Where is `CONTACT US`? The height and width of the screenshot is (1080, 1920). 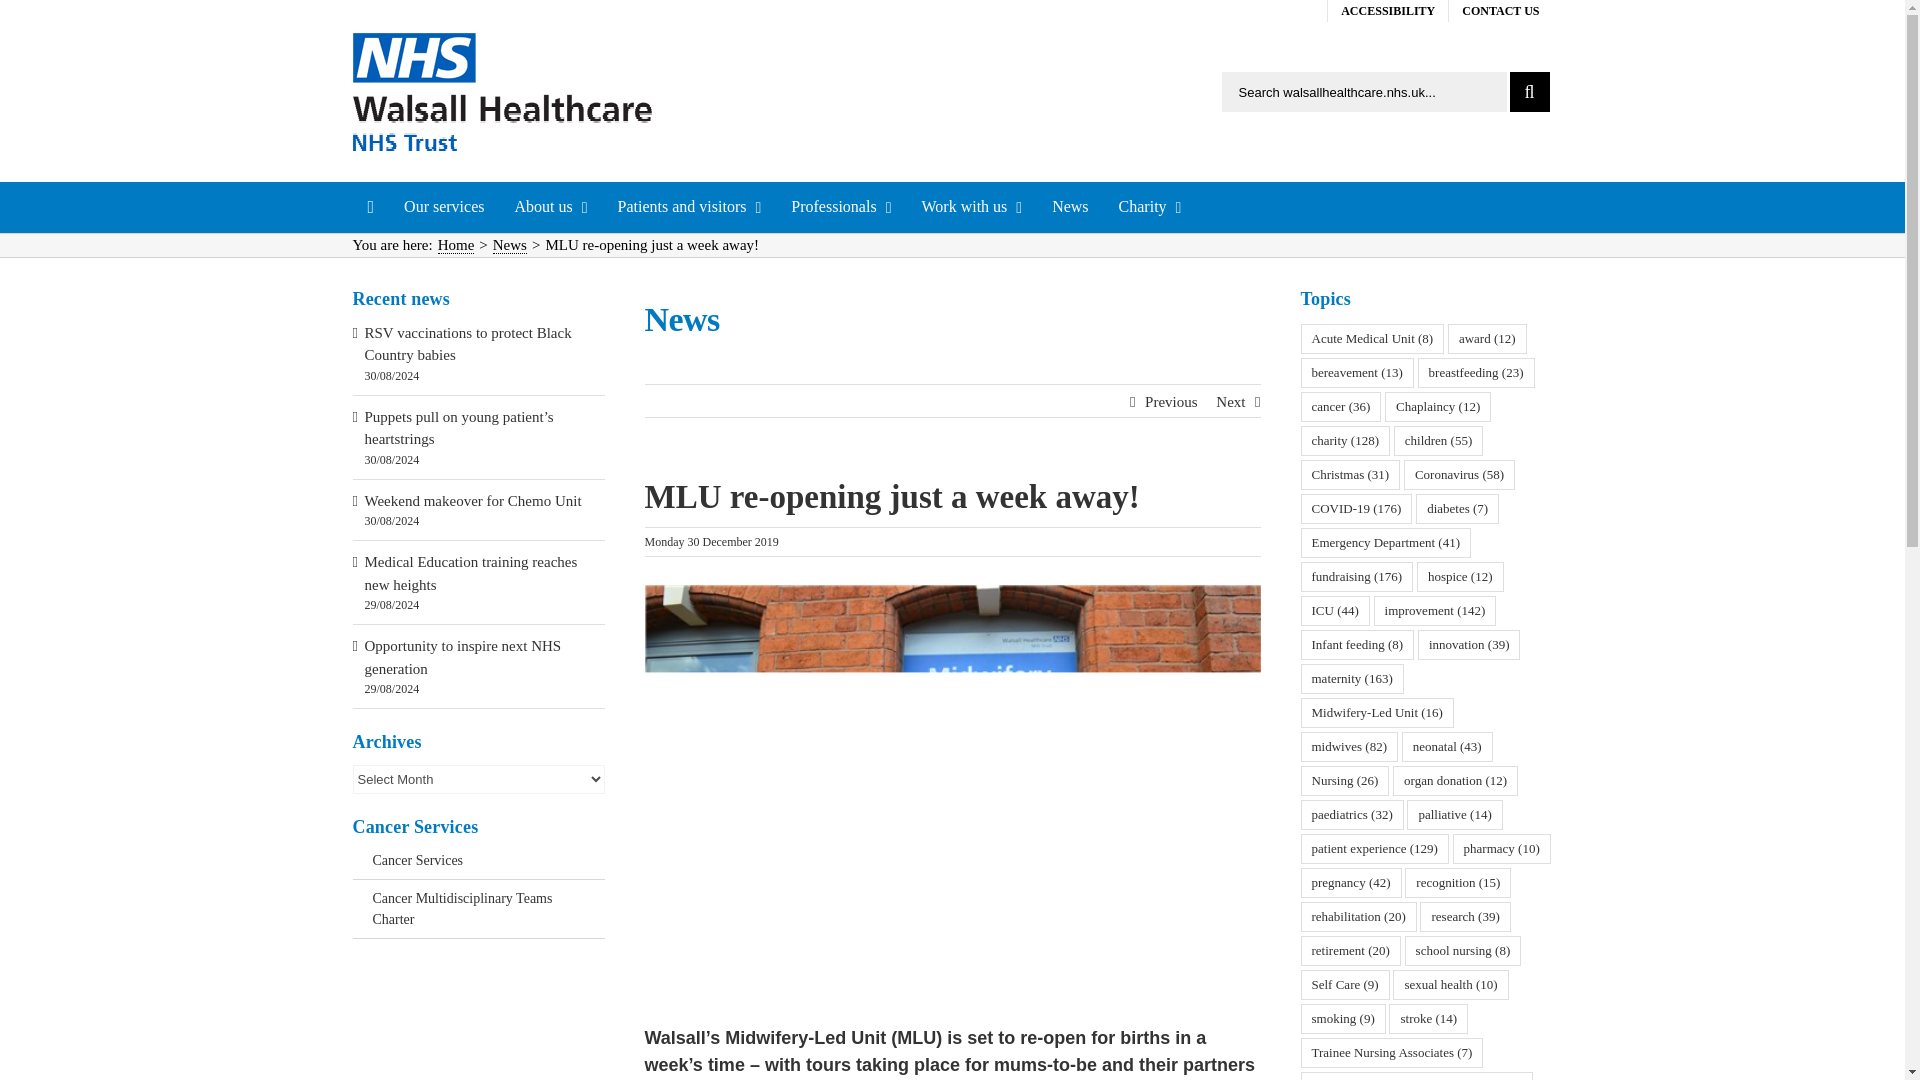
CONTACT US is located at coordinates (1500, 10).